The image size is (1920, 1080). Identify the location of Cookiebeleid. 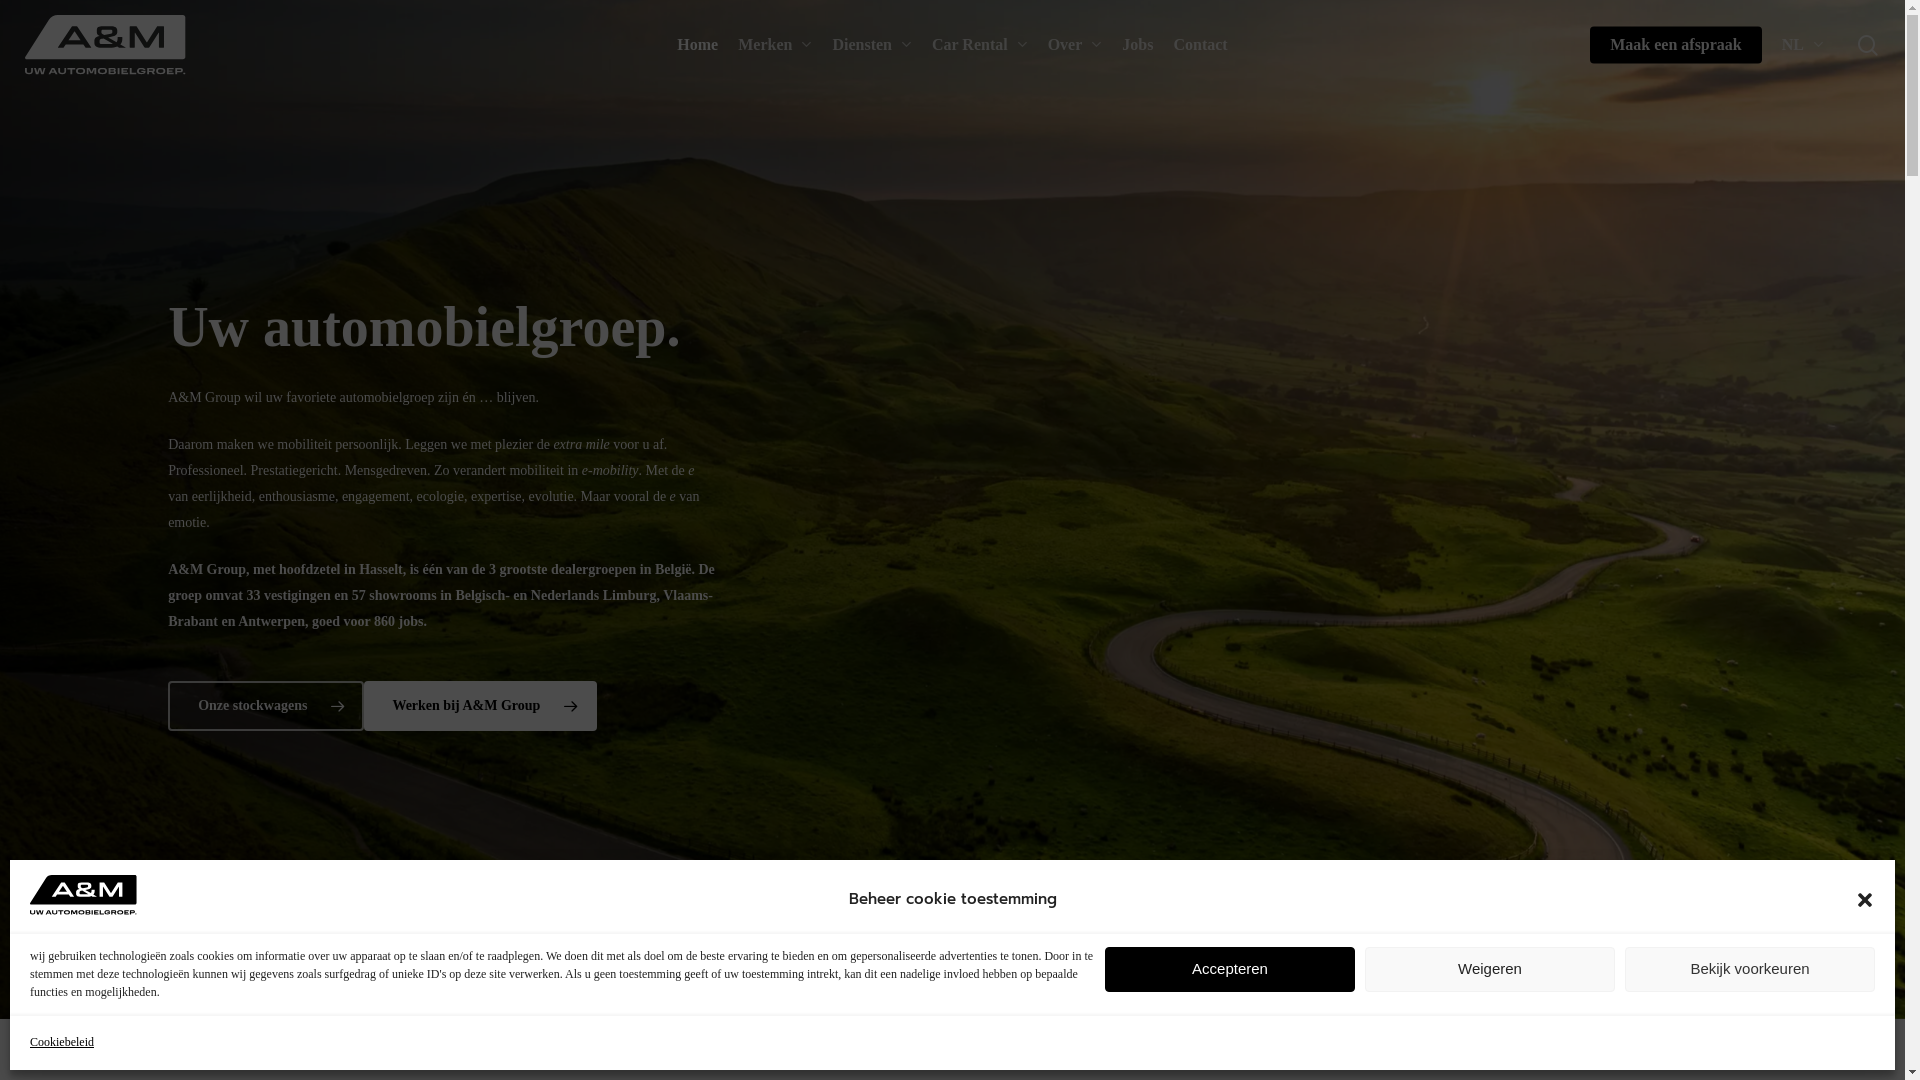
(62, 1042).